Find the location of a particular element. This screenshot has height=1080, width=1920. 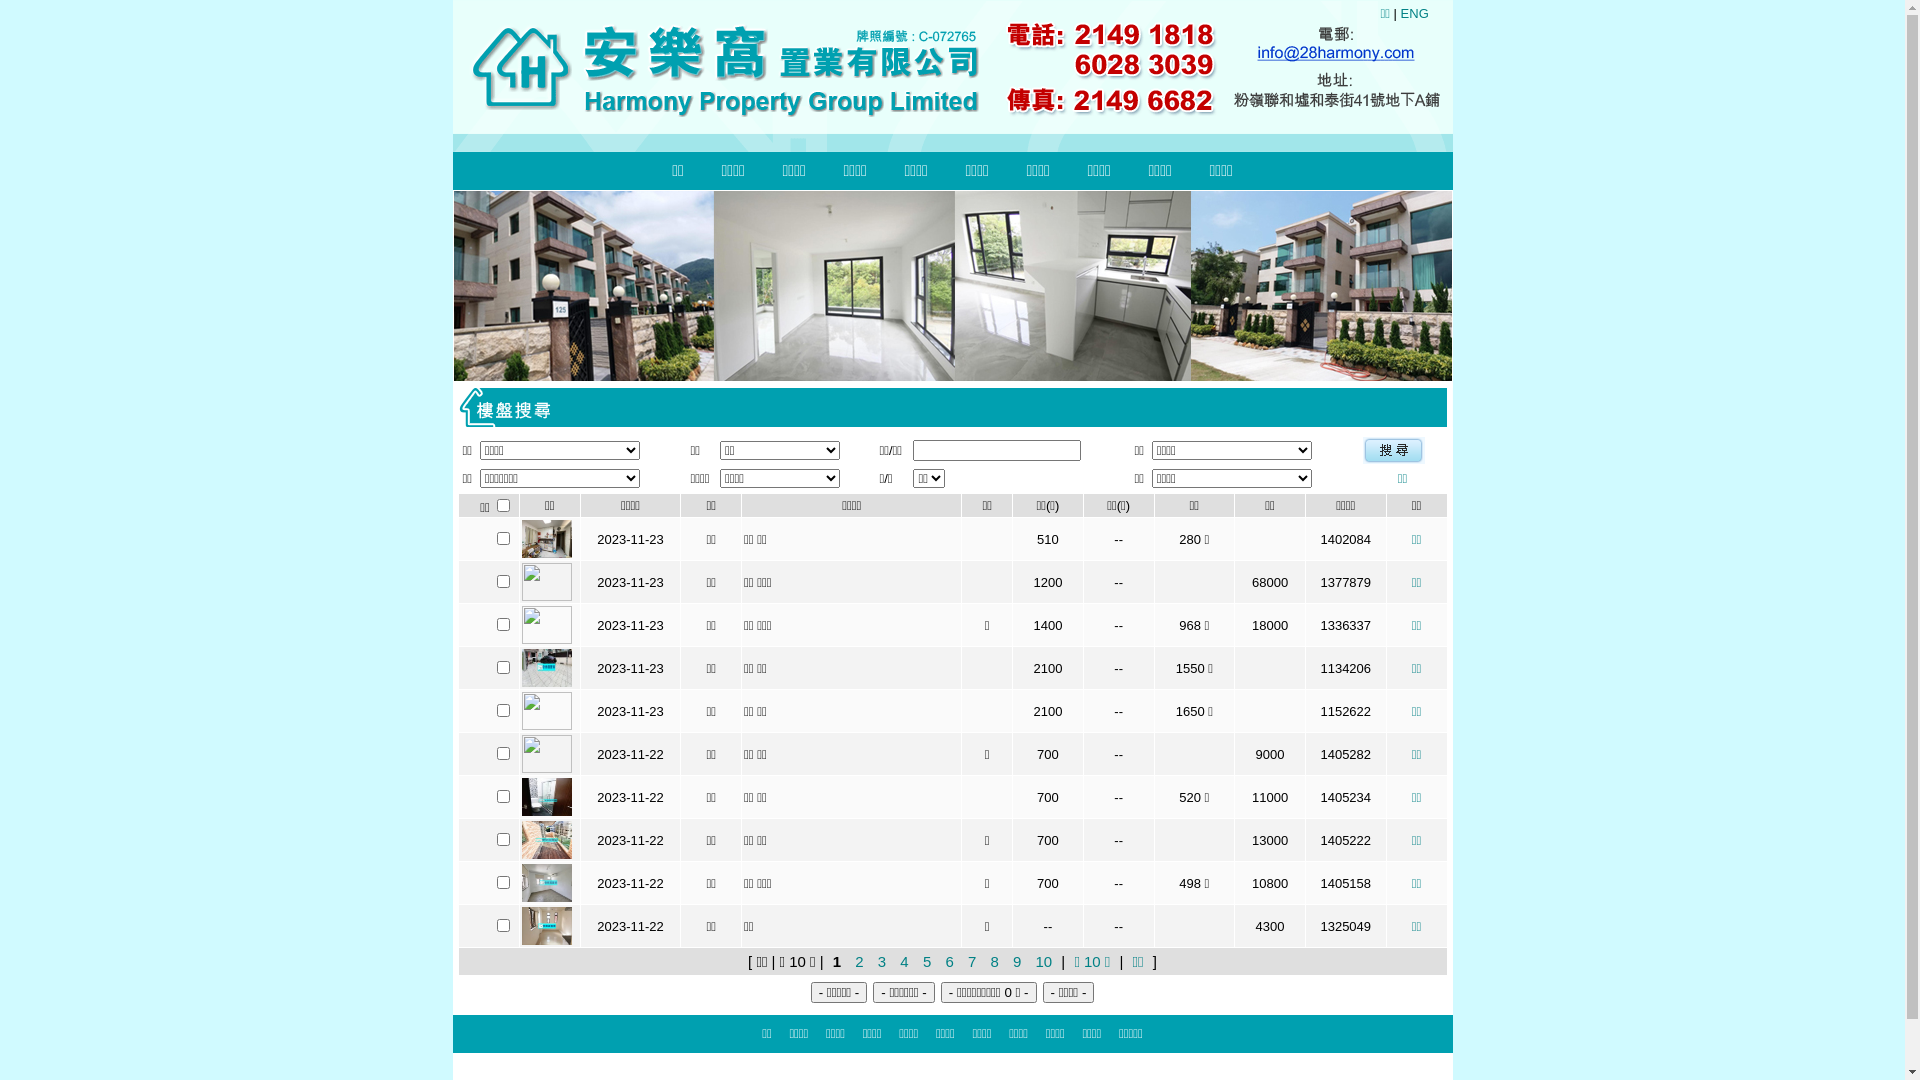

7 is located at coordinates (972, 962).